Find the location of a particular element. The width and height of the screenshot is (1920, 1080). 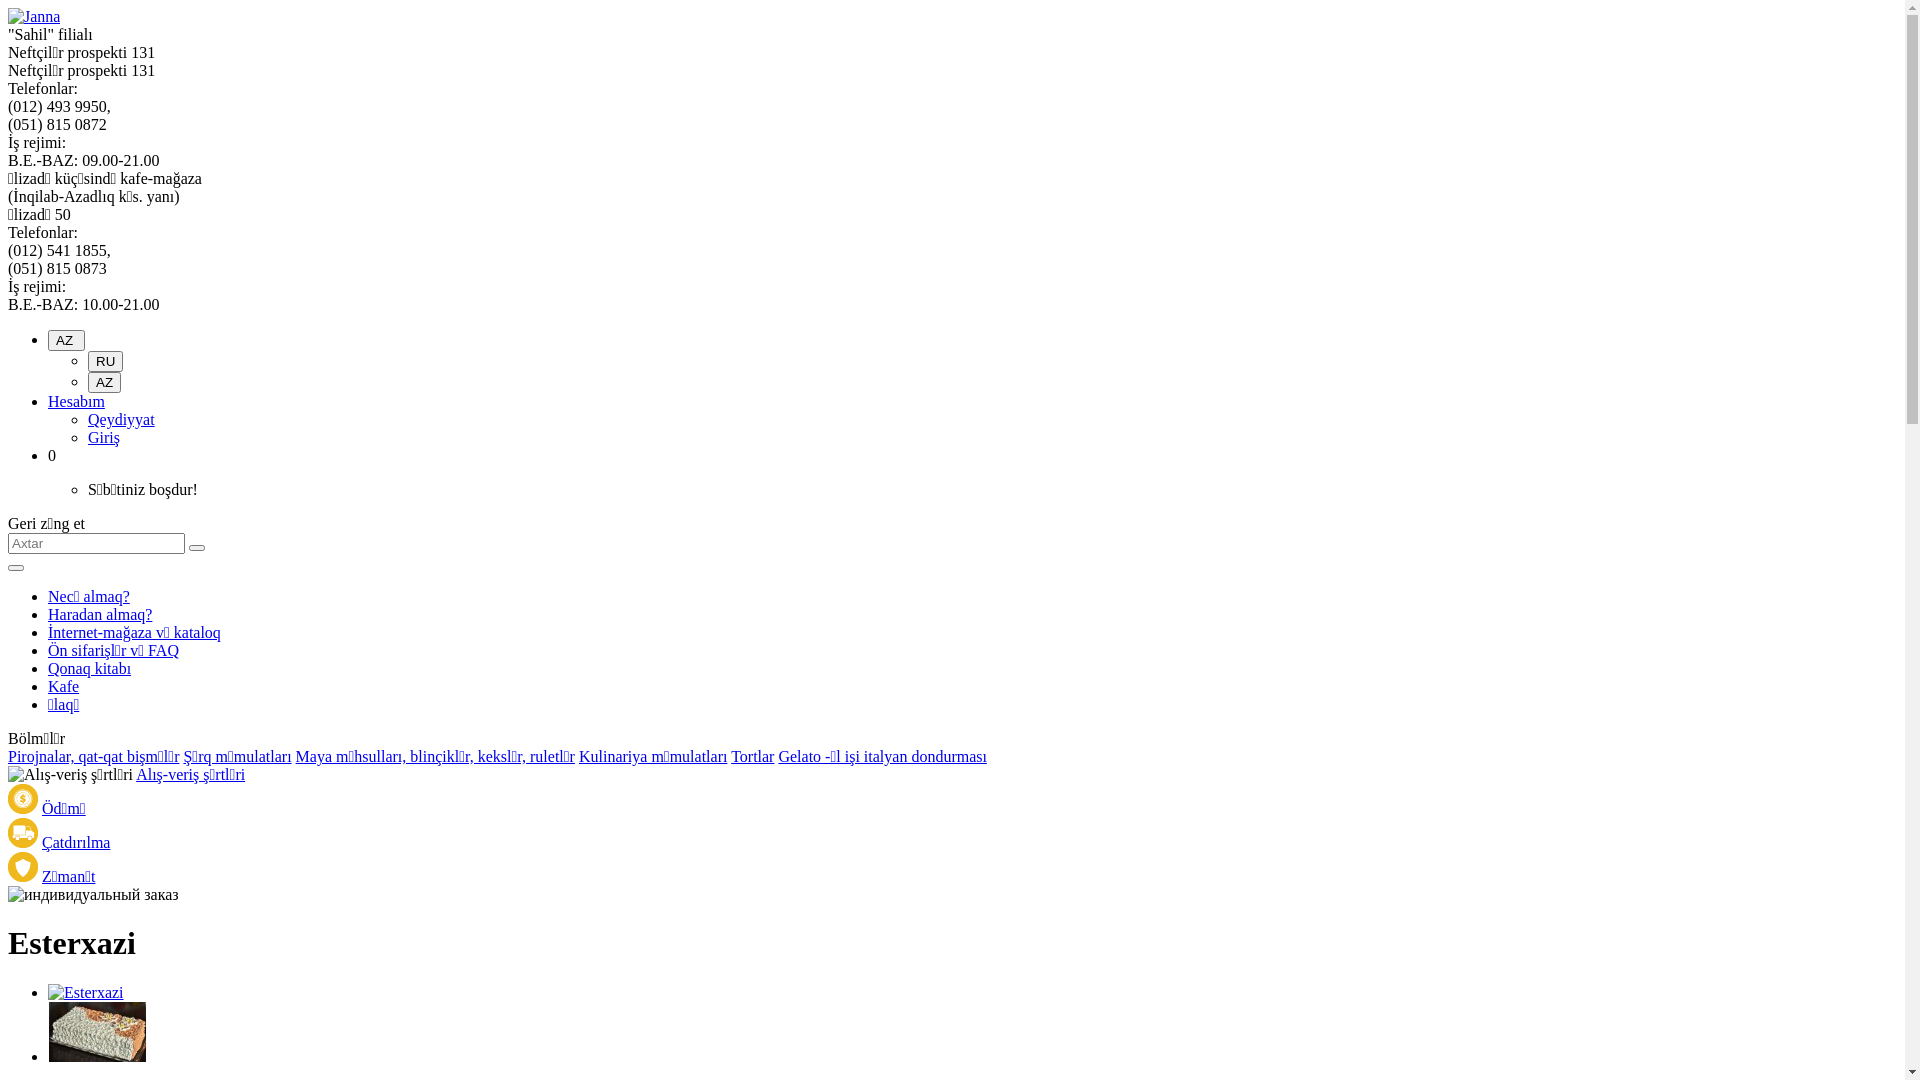

AZ  is located at coordinates (66, 340).